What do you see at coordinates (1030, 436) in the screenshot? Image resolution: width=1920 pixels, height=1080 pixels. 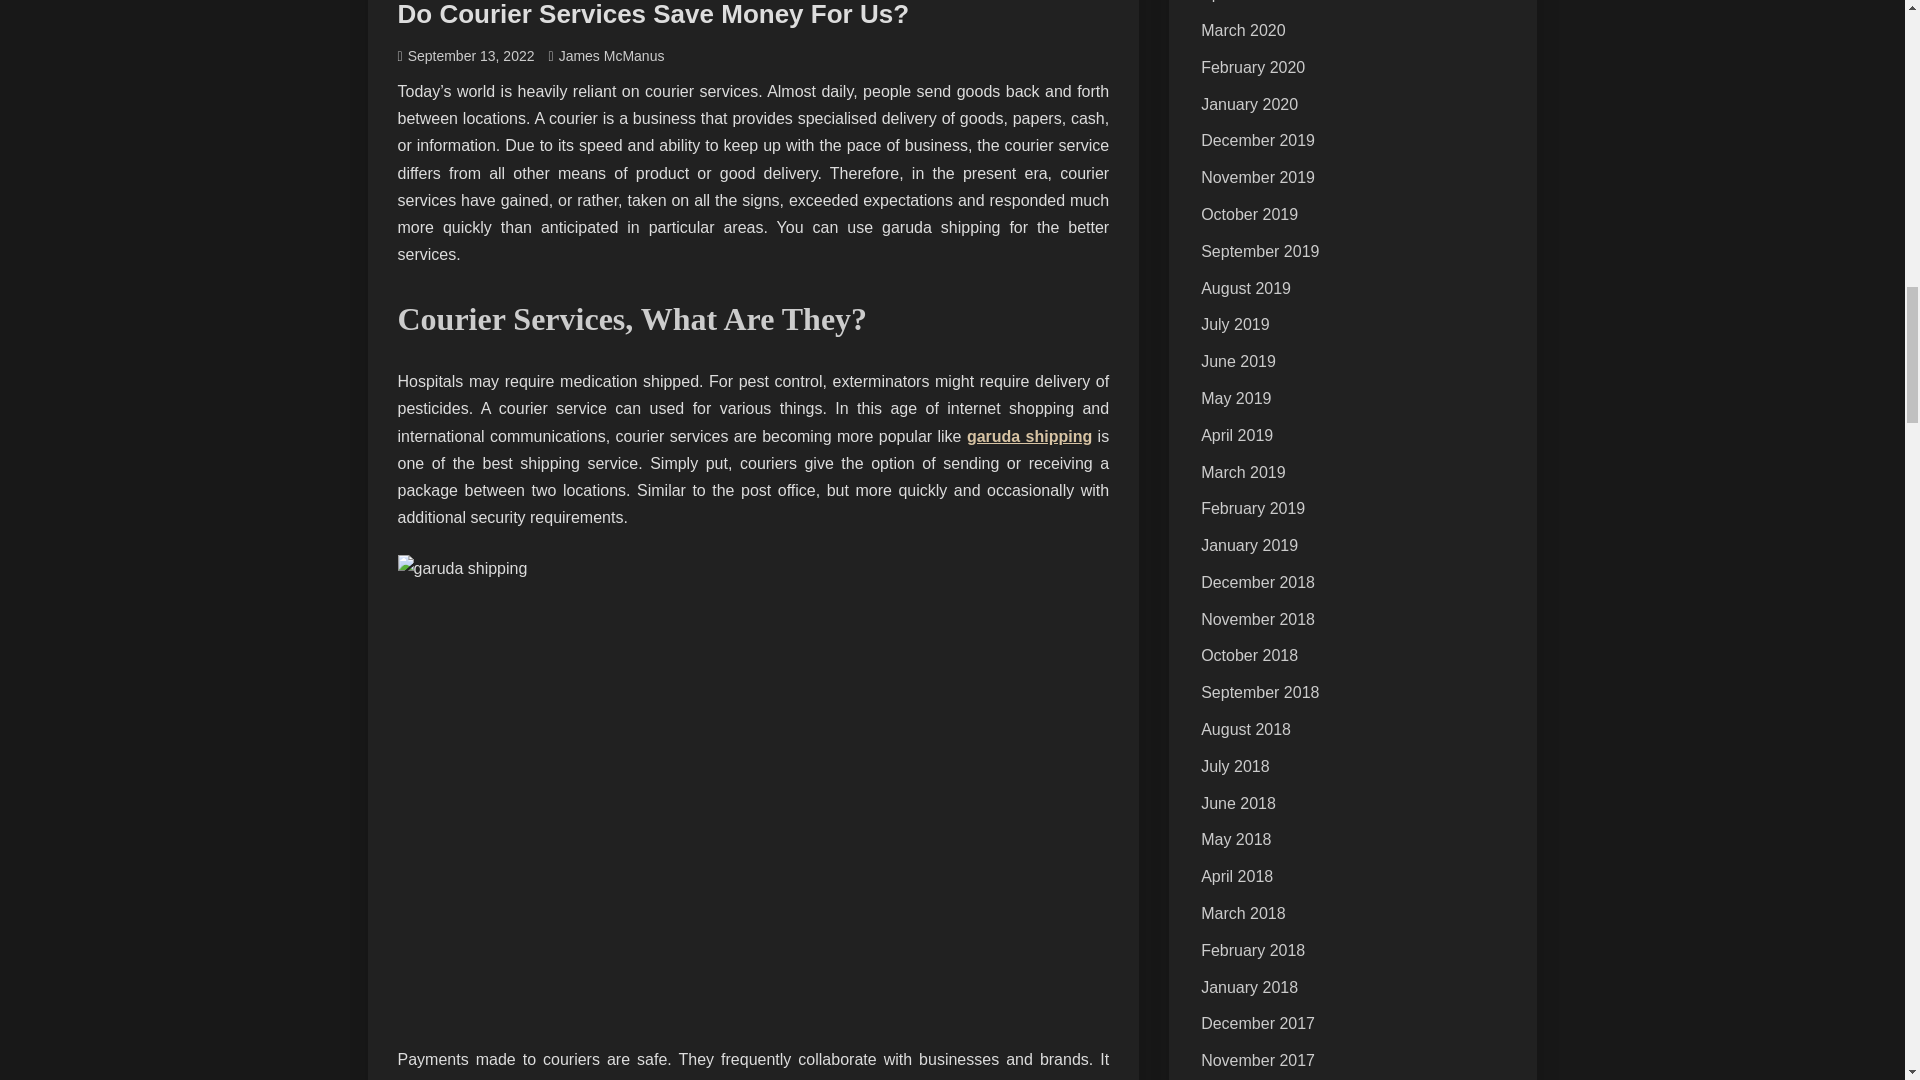 I see `garuda shipping` at bounding box center [1030, 436].